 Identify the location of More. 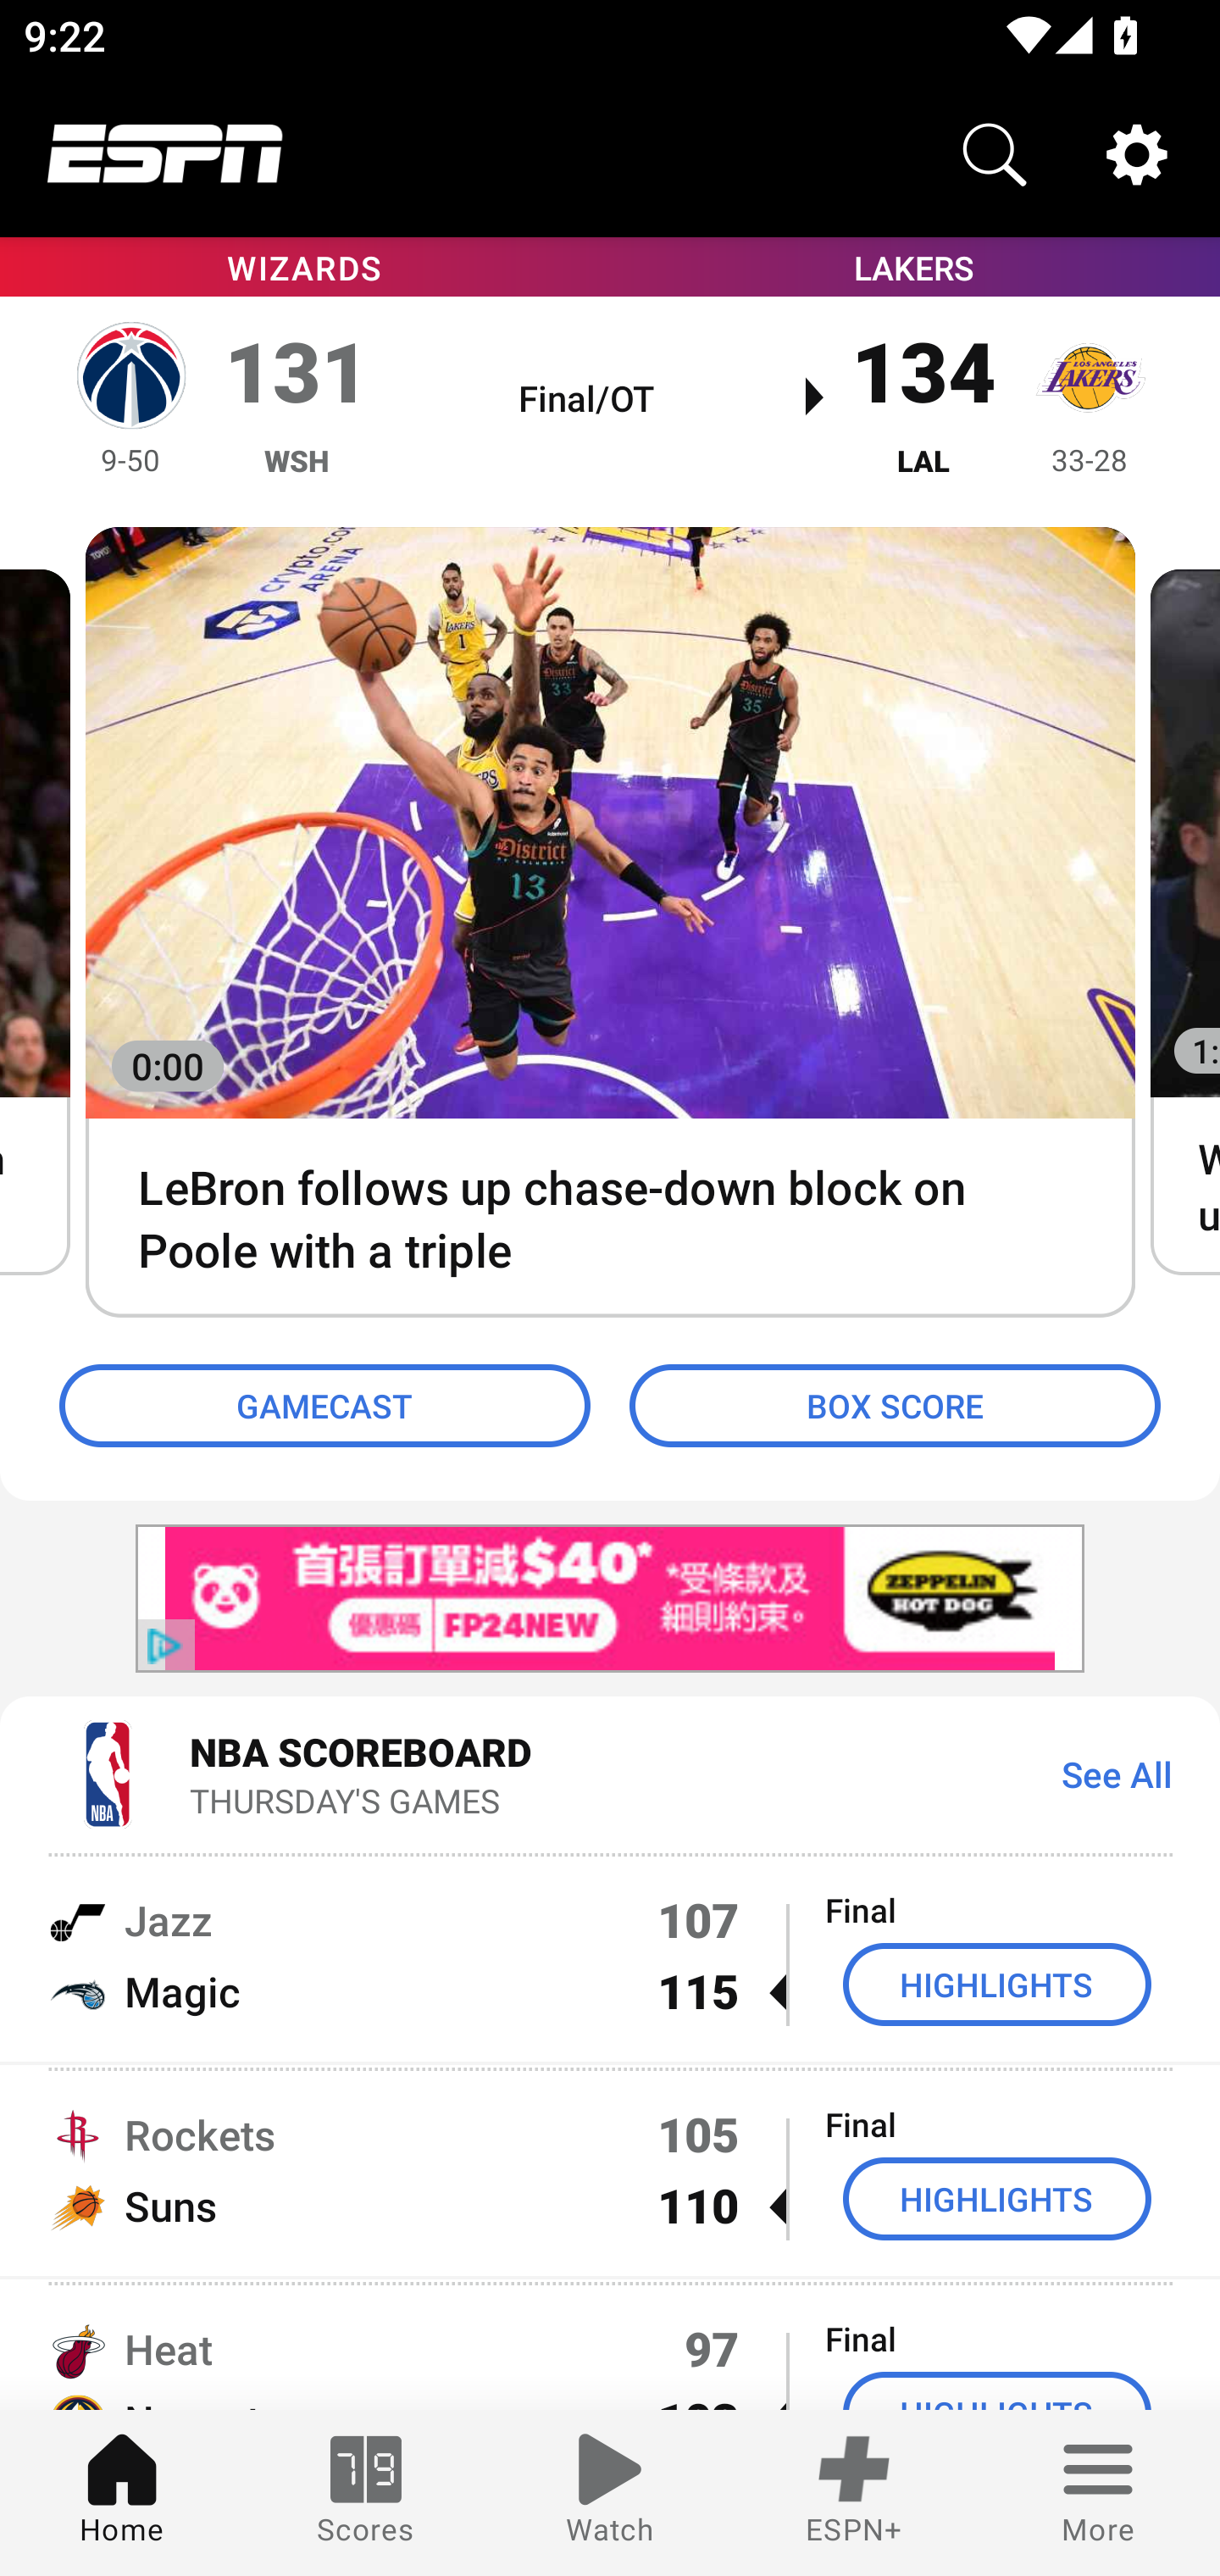
(1098, 2493).